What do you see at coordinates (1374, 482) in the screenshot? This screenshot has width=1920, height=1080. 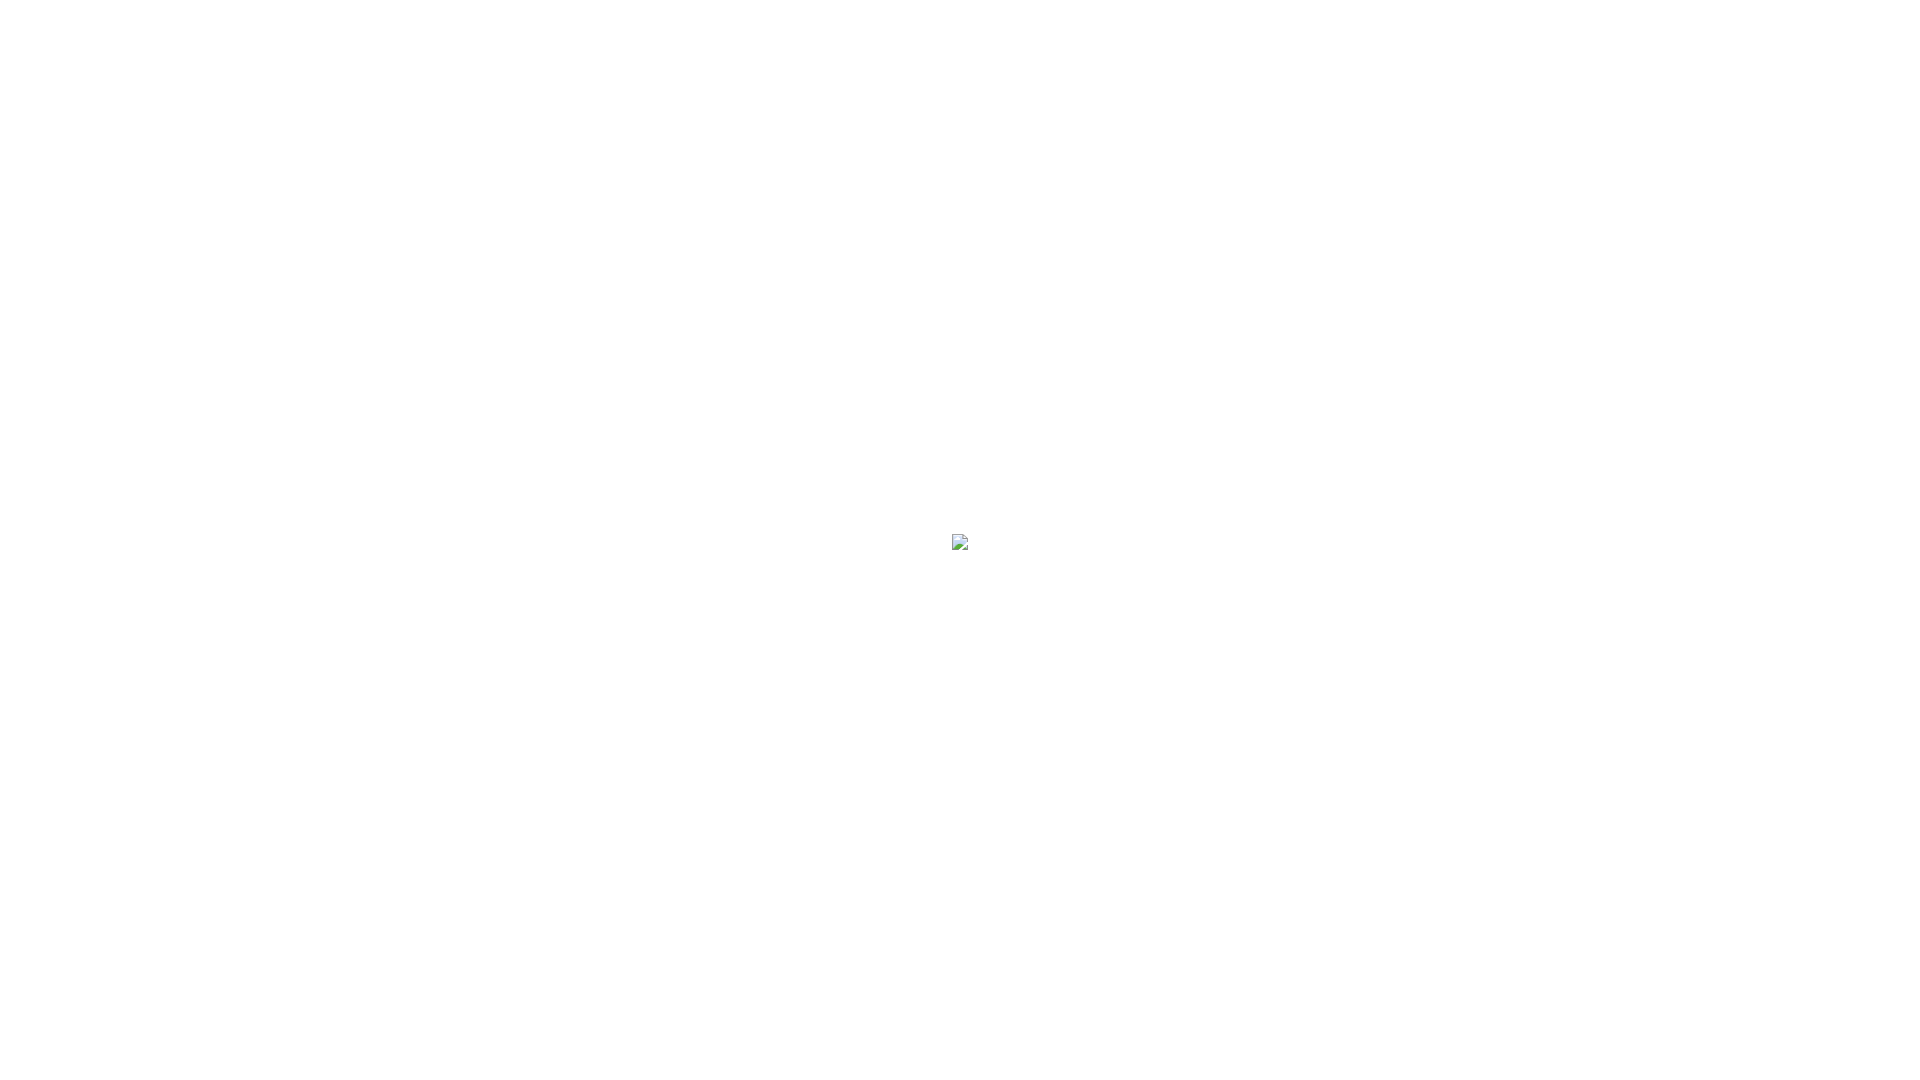 I see `CONTACT` at bounding box center [1374, 482].